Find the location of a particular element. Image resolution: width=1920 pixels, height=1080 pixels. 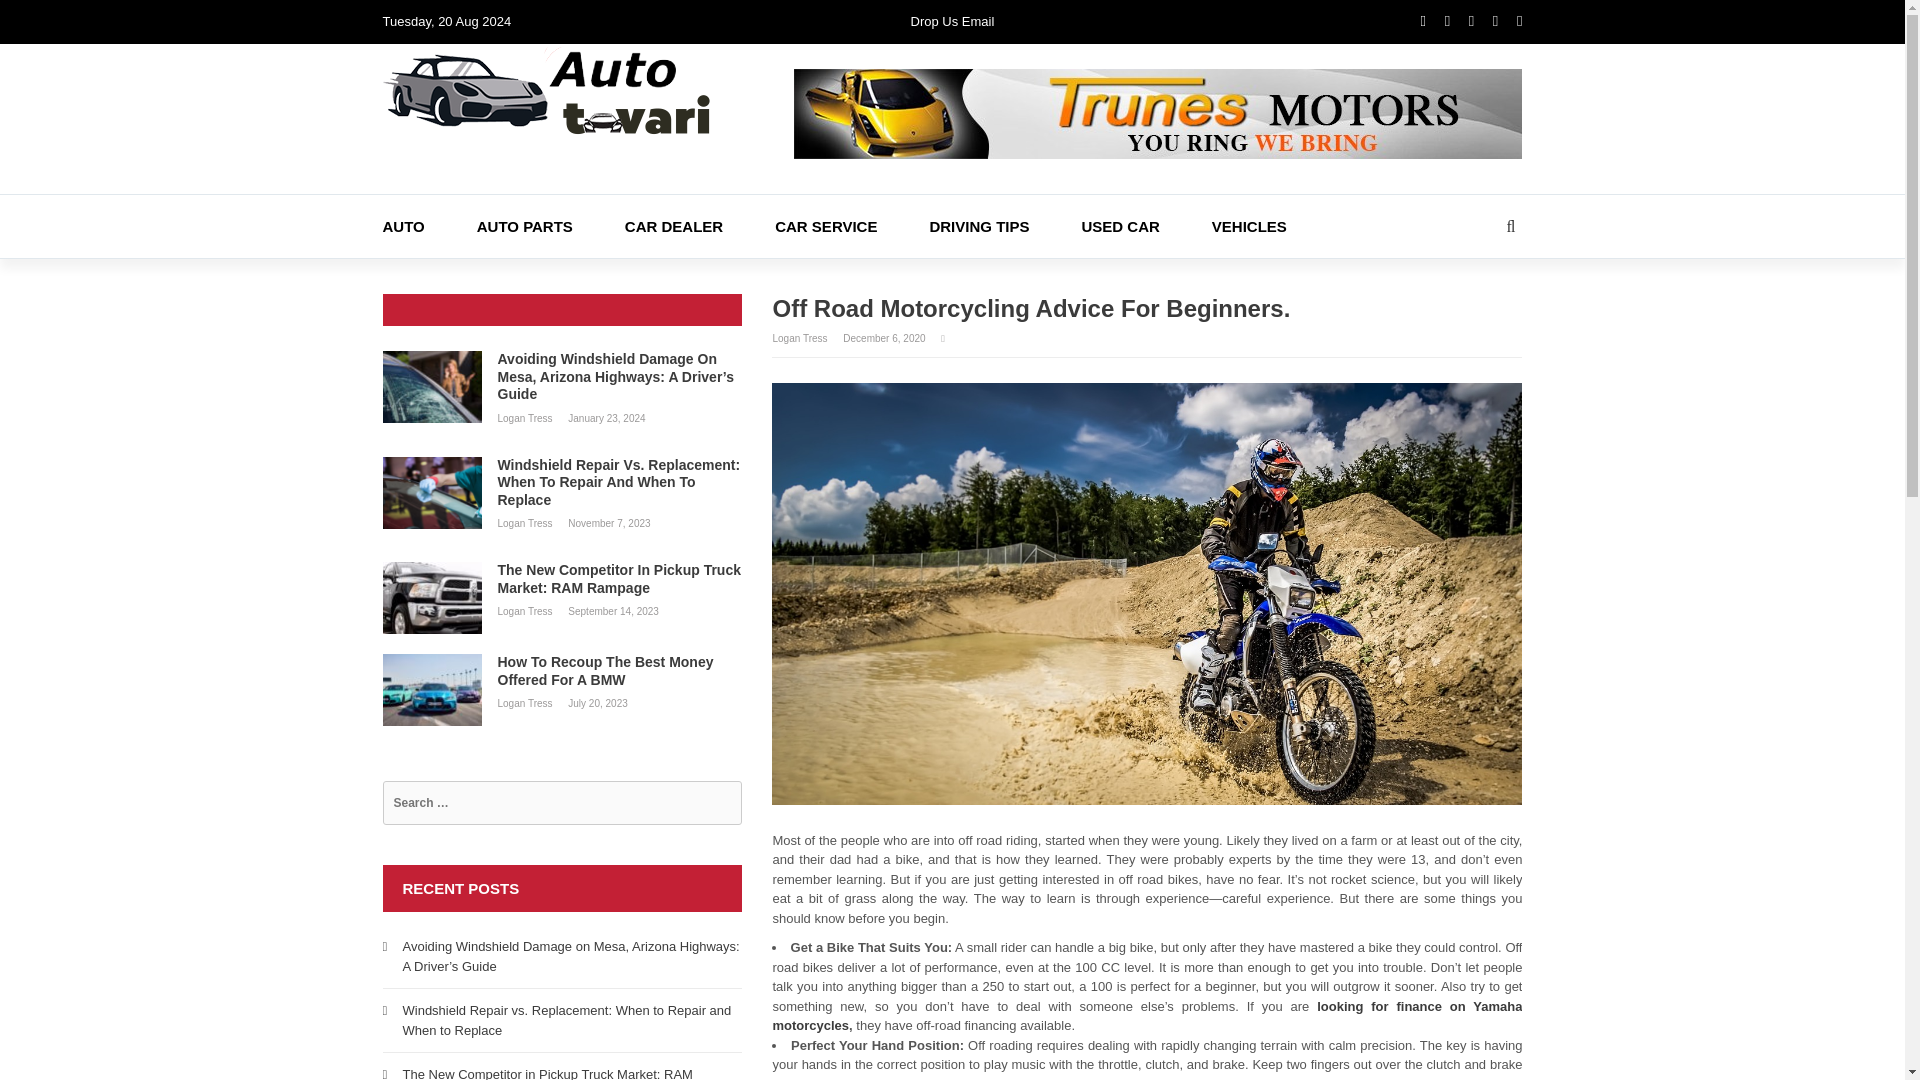

Driving Tips is located at coordinates (1004, 226).